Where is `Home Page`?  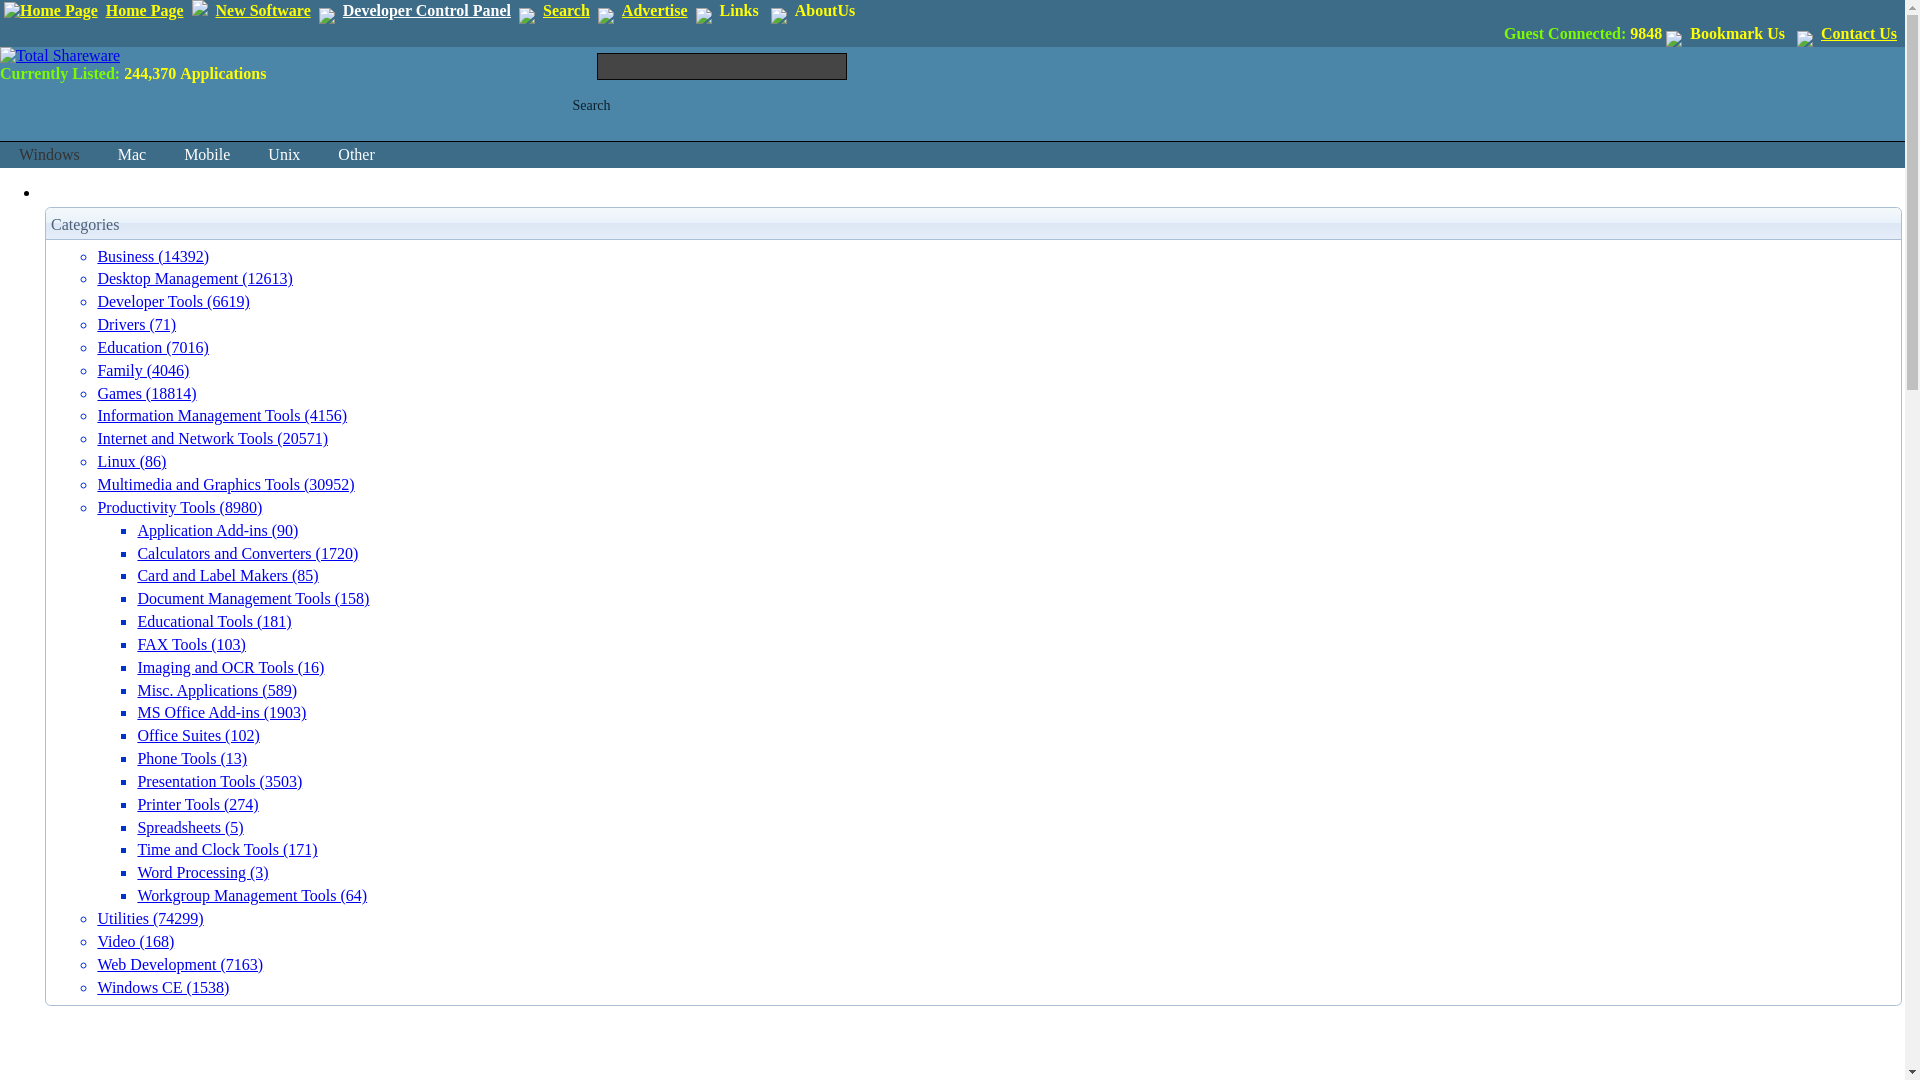
Home Page is located at coordinates (144, 10).